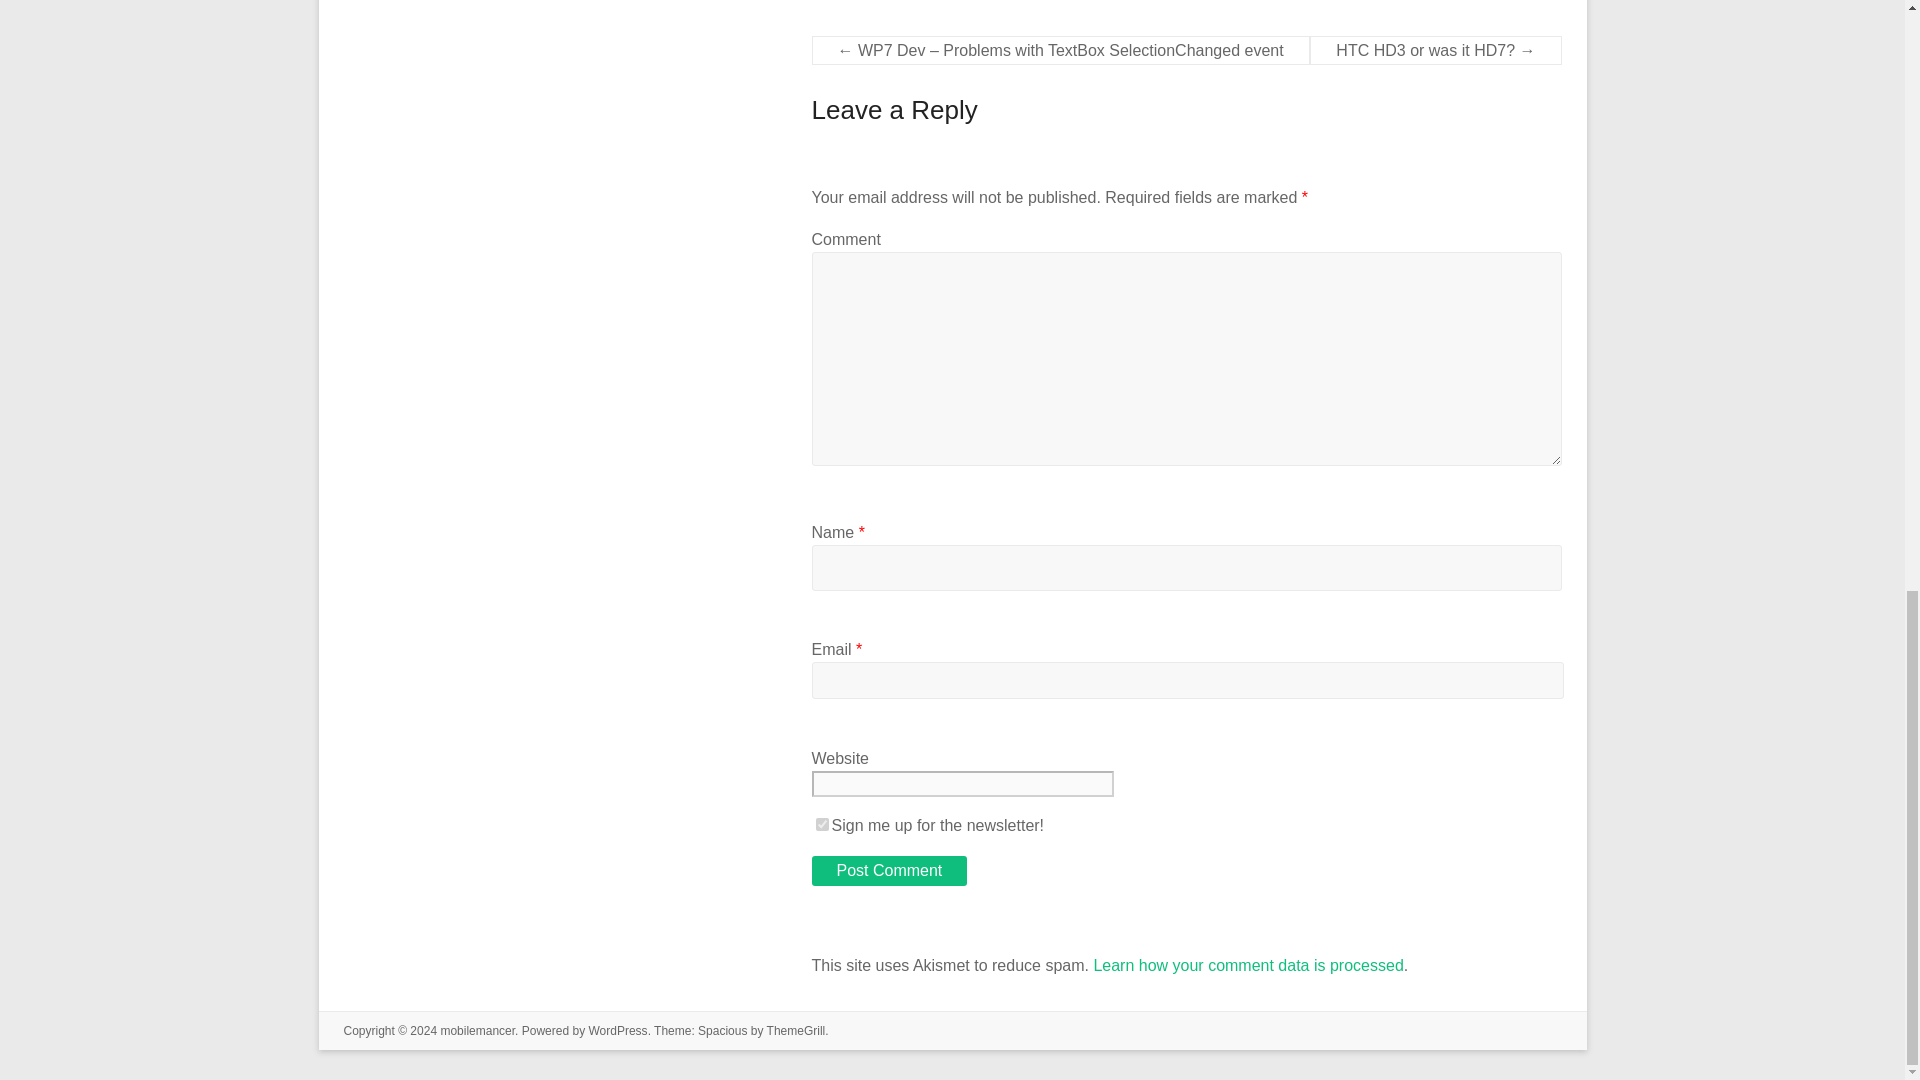  What do you see at coordinates (796, 1030) in the screenshot?
I see `ThemeGrill` at bounding box center [796, 1030].